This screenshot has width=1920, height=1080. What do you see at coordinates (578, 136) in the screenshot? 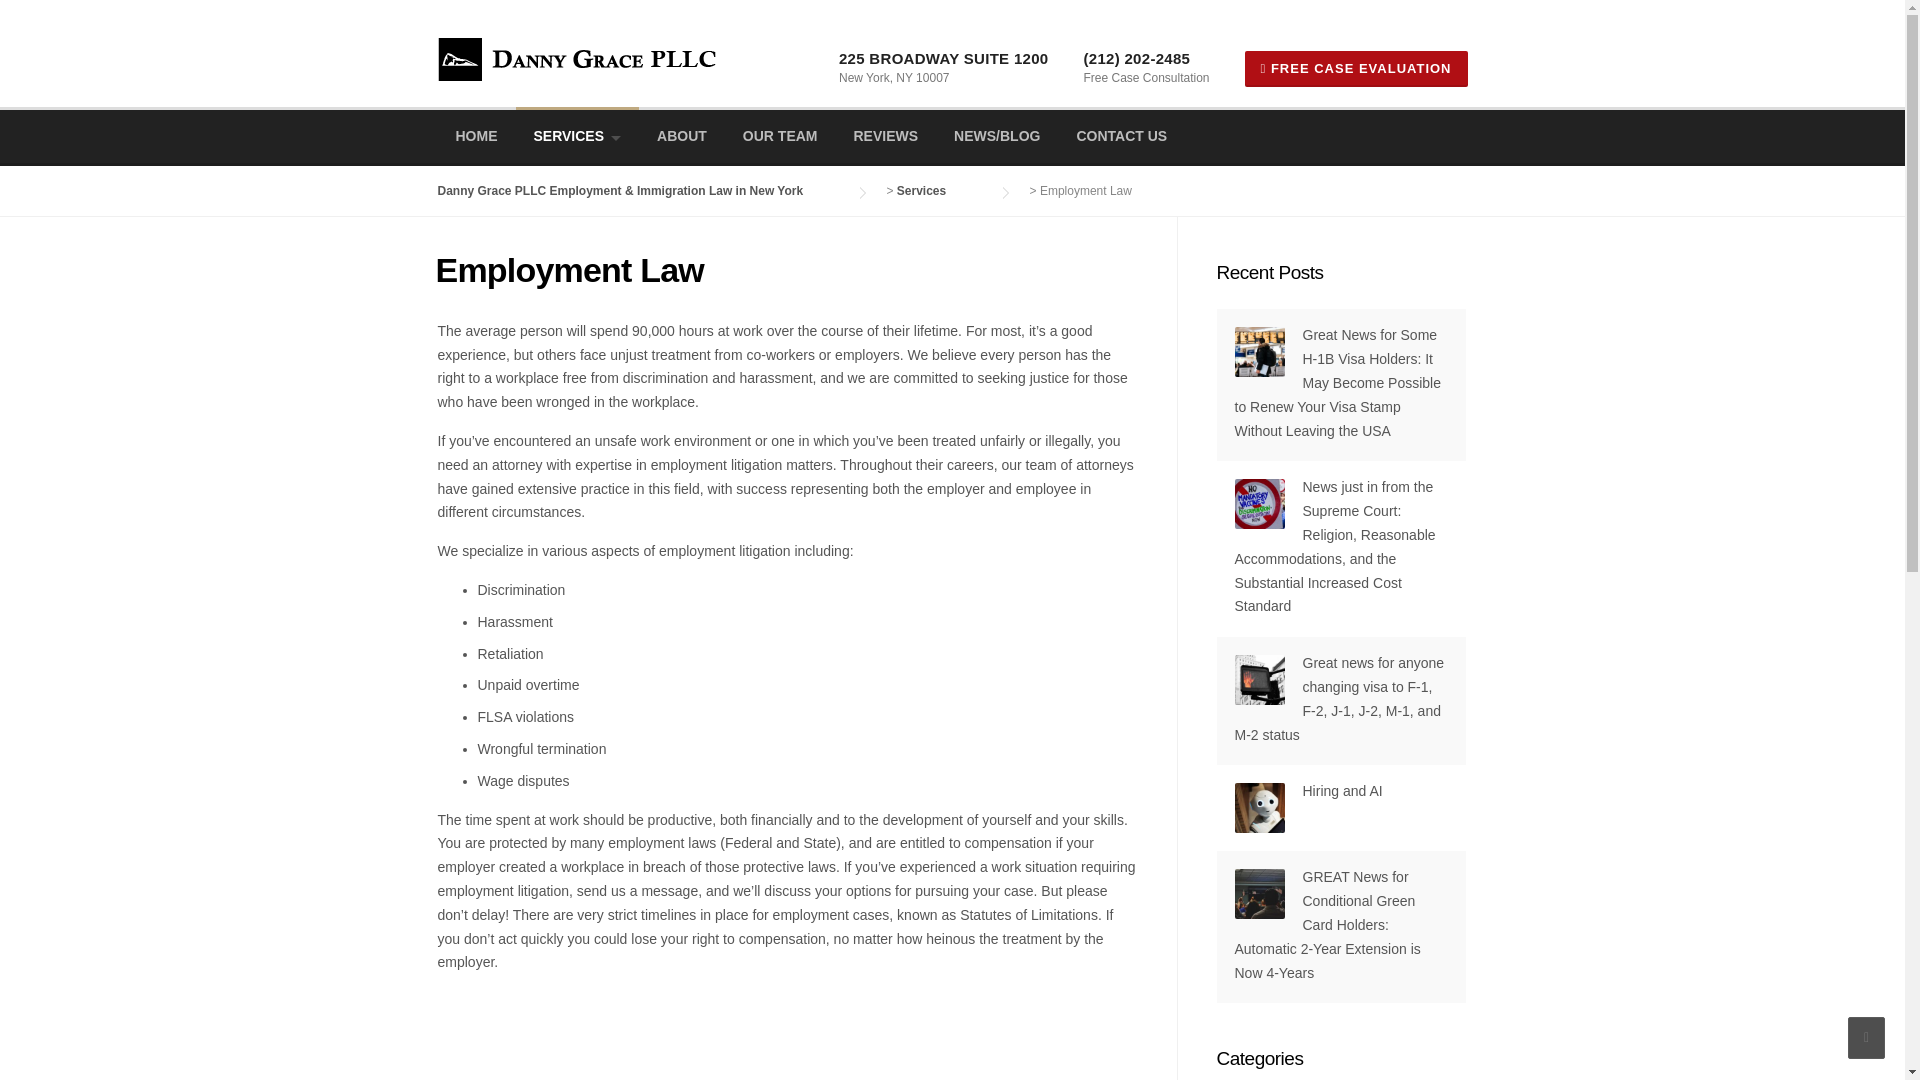
I see `SERVICES` at bounding box center [578, 136].